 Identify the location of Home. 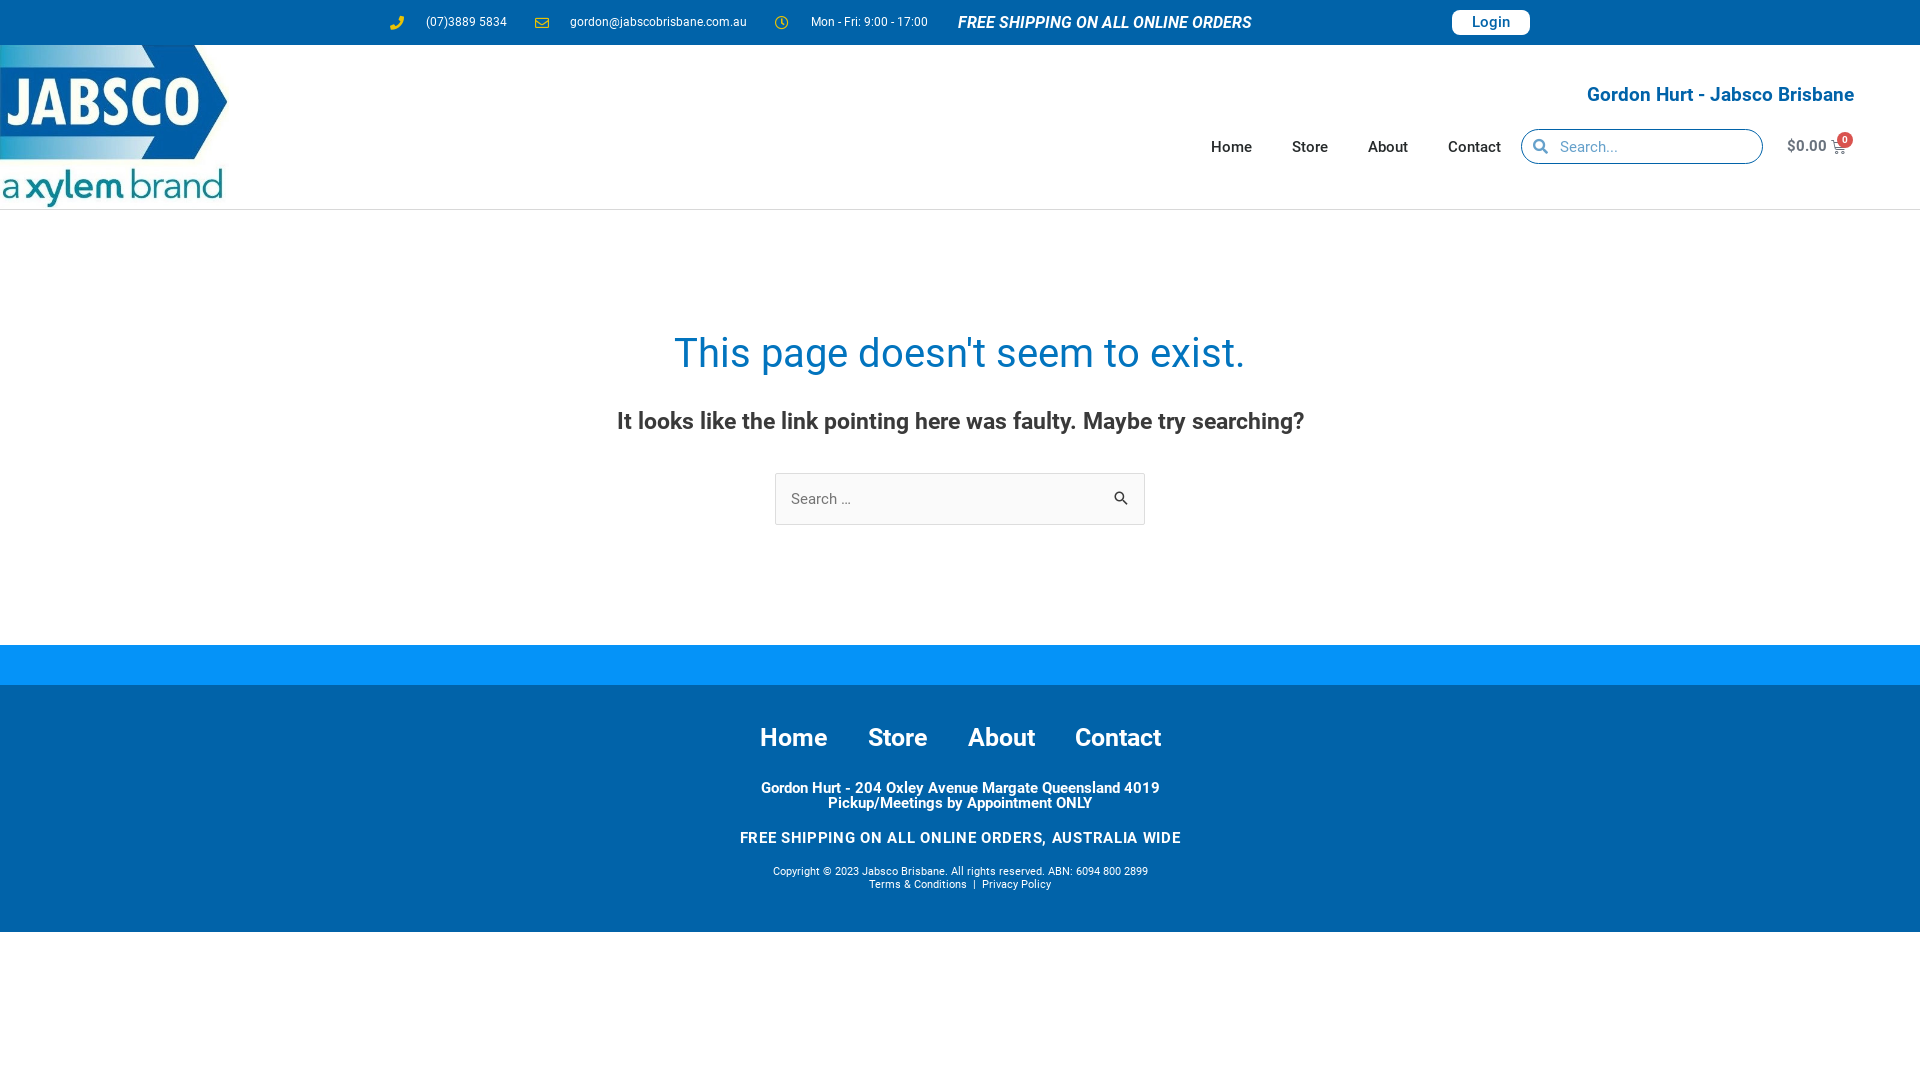
(794, 738).